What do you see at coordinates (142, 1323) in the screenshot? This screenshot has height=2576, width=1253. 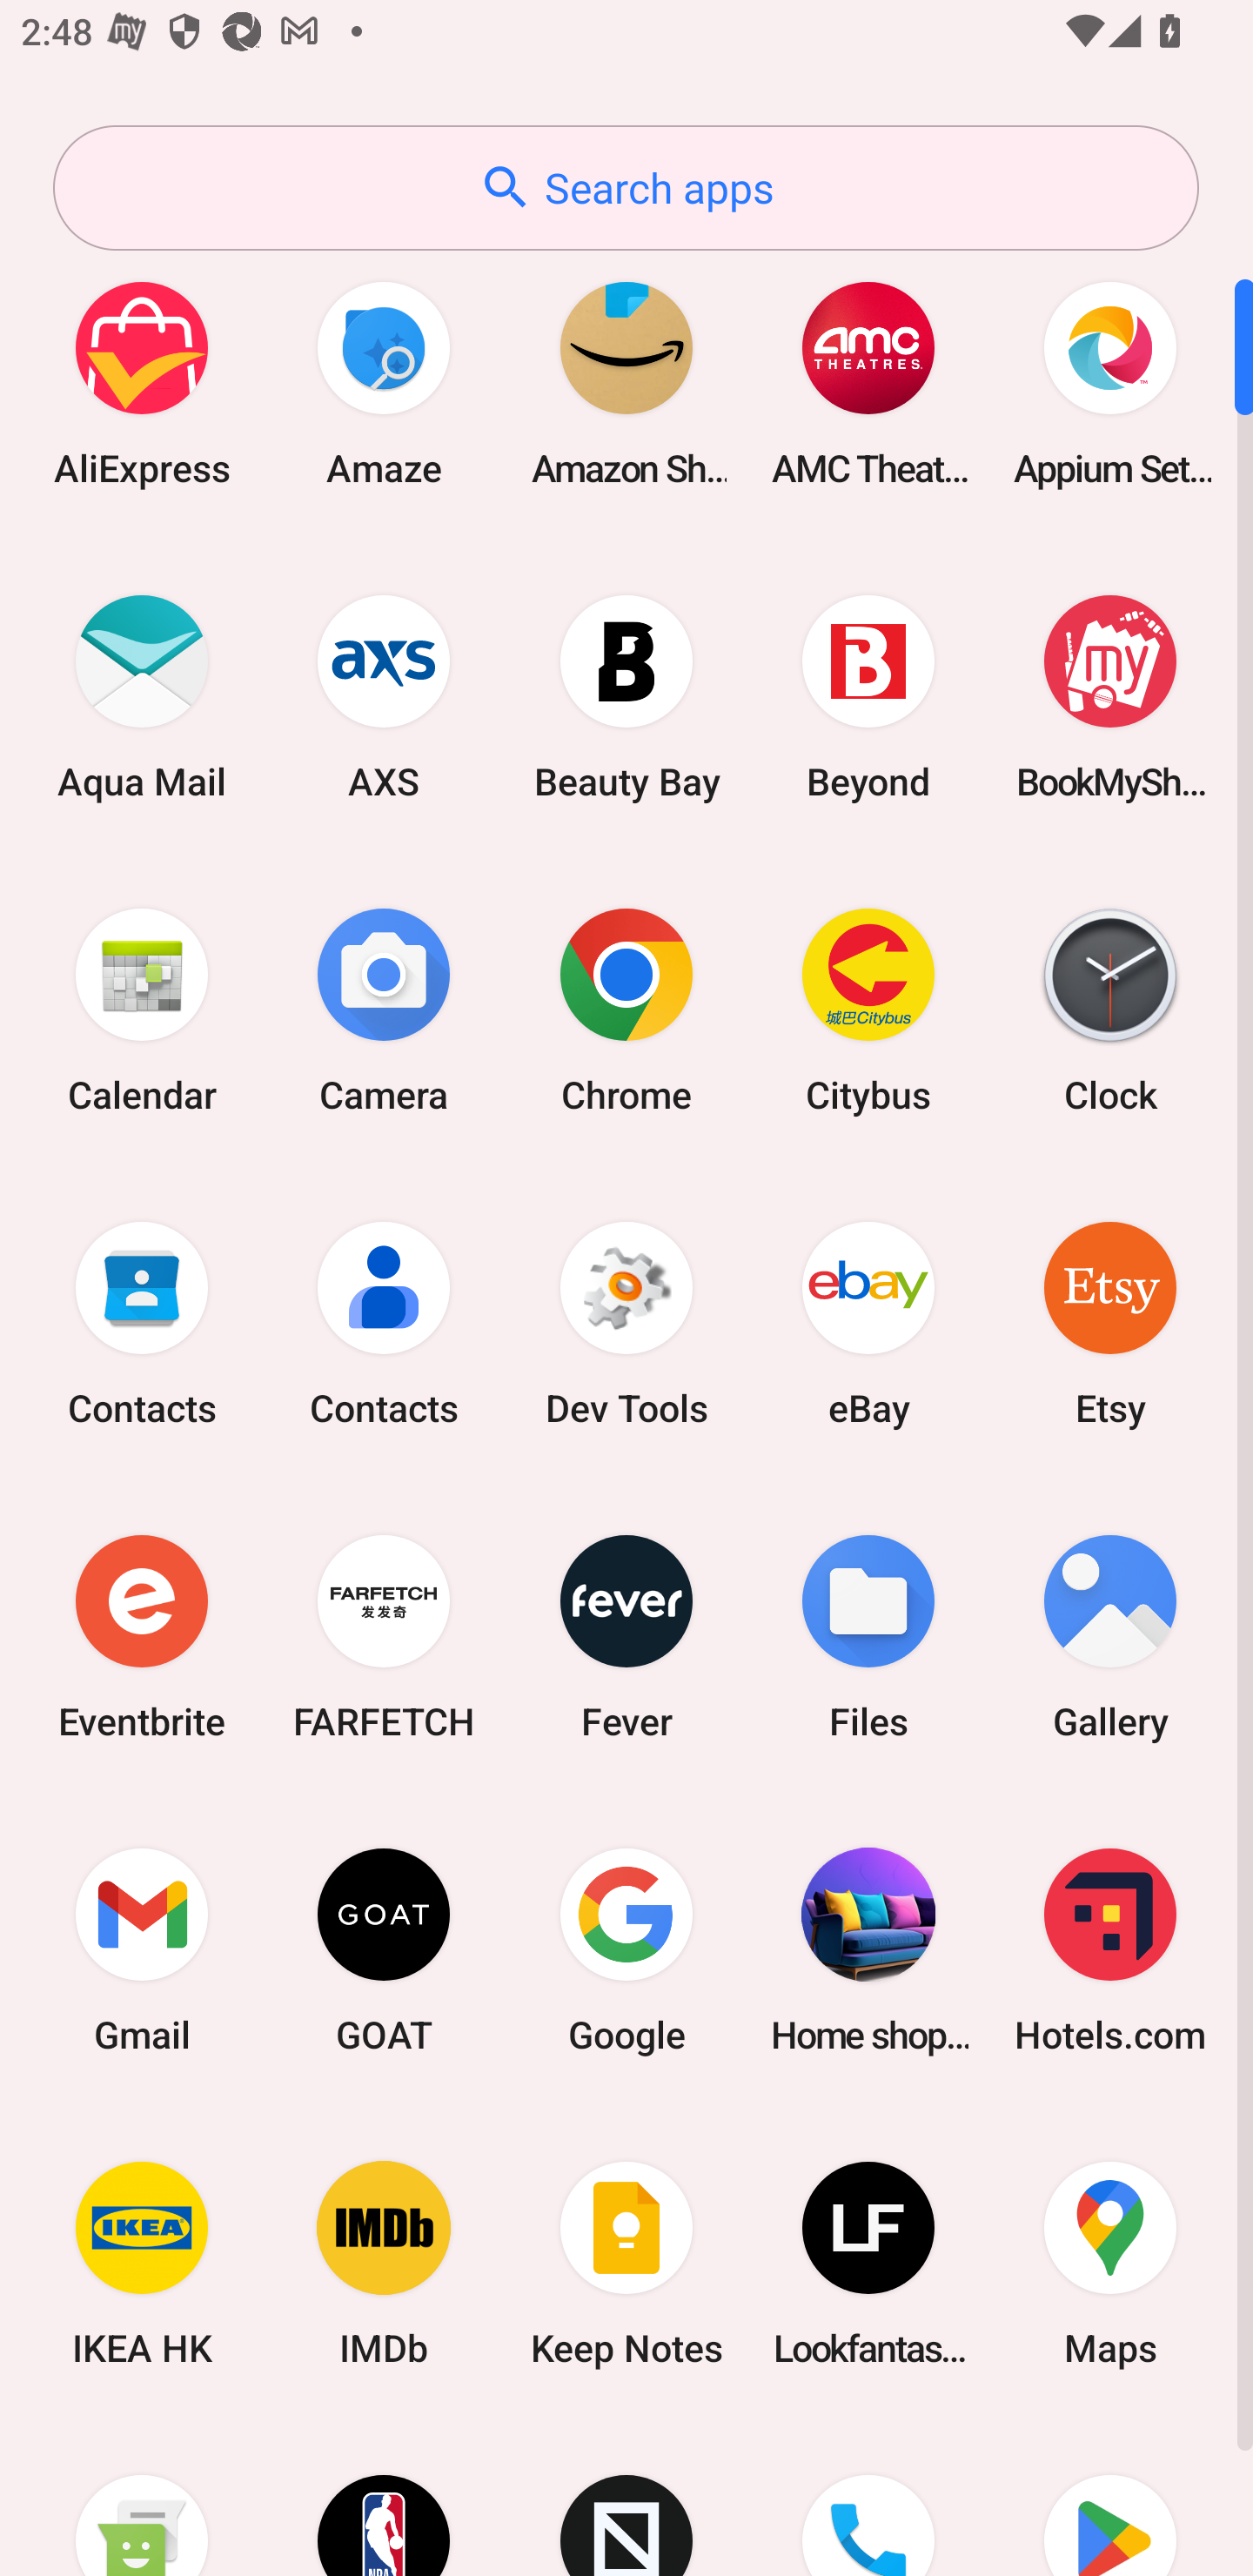 I see `Contacts` at bounding box center [142, 1323].